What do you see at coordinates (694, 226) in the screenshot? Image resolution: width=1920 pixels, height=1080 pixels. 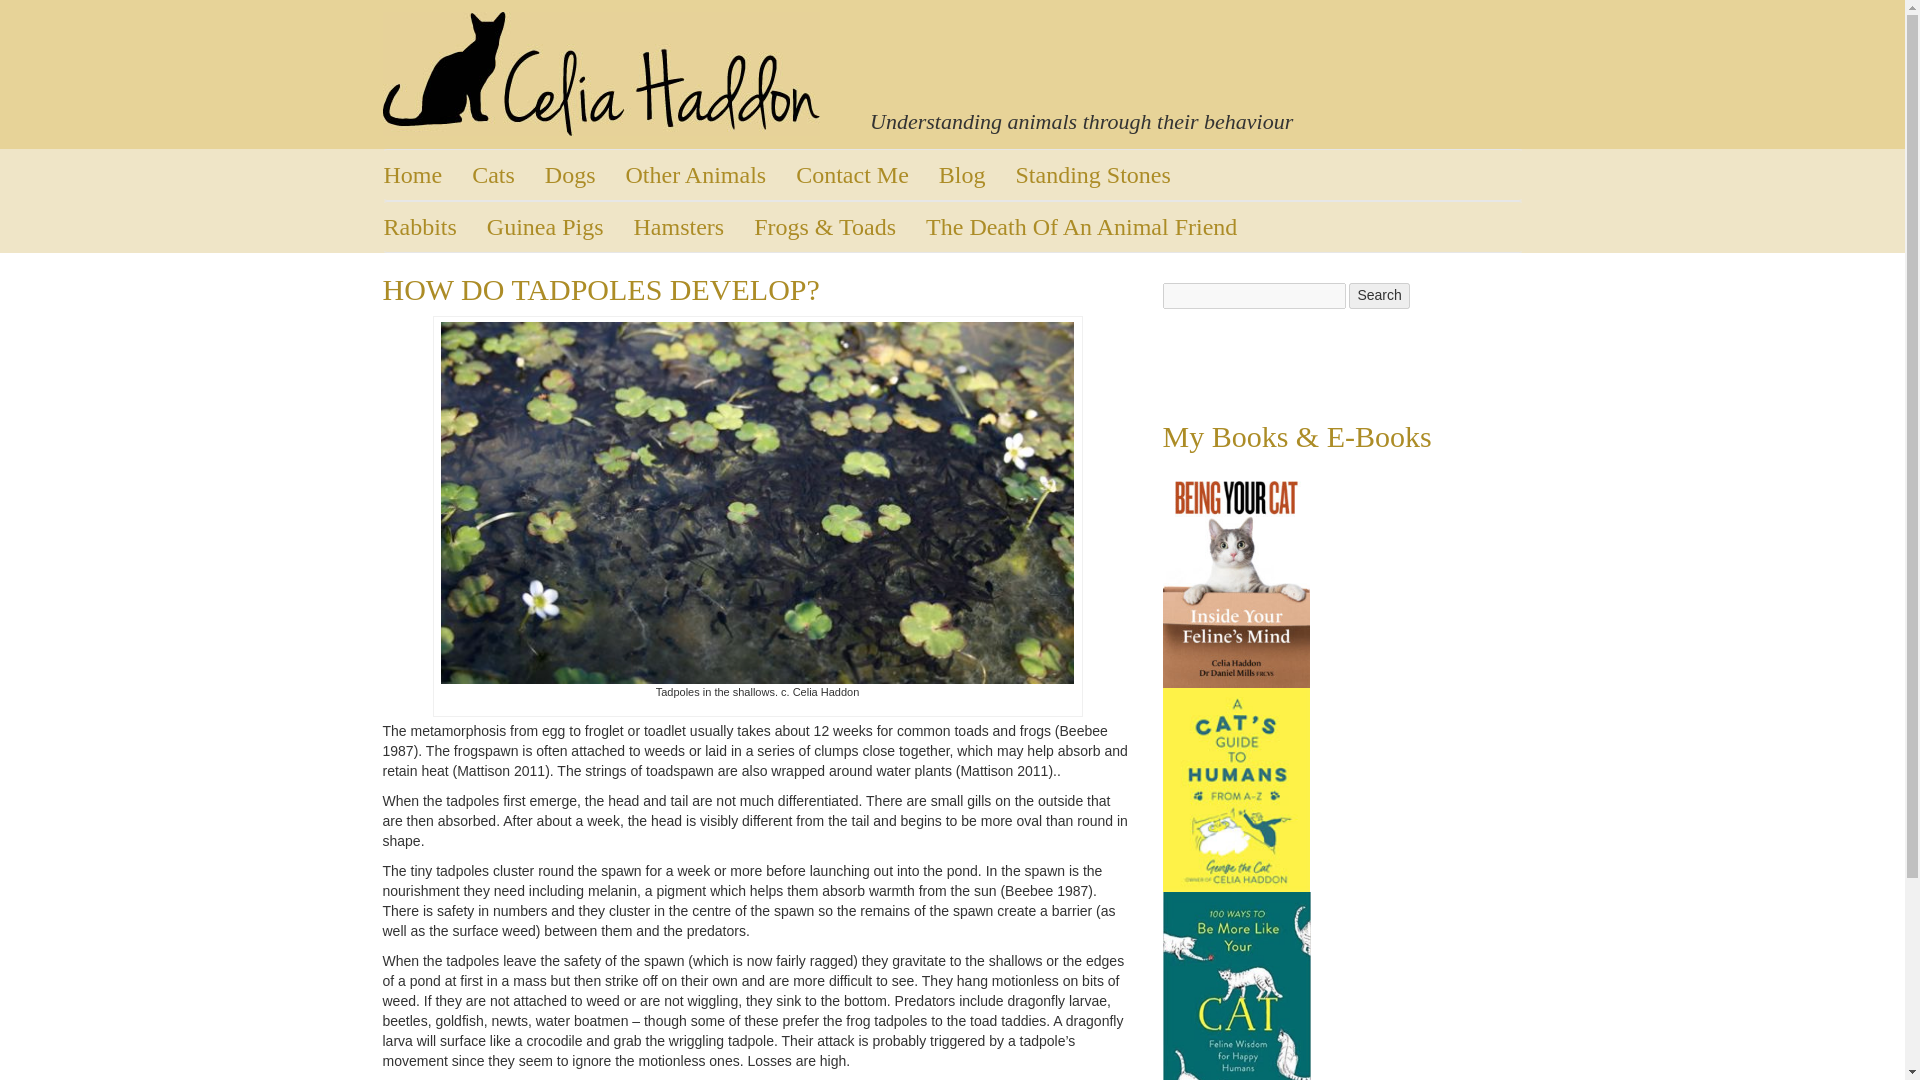 I see `Hamsters` at bounding box center [694, 226].